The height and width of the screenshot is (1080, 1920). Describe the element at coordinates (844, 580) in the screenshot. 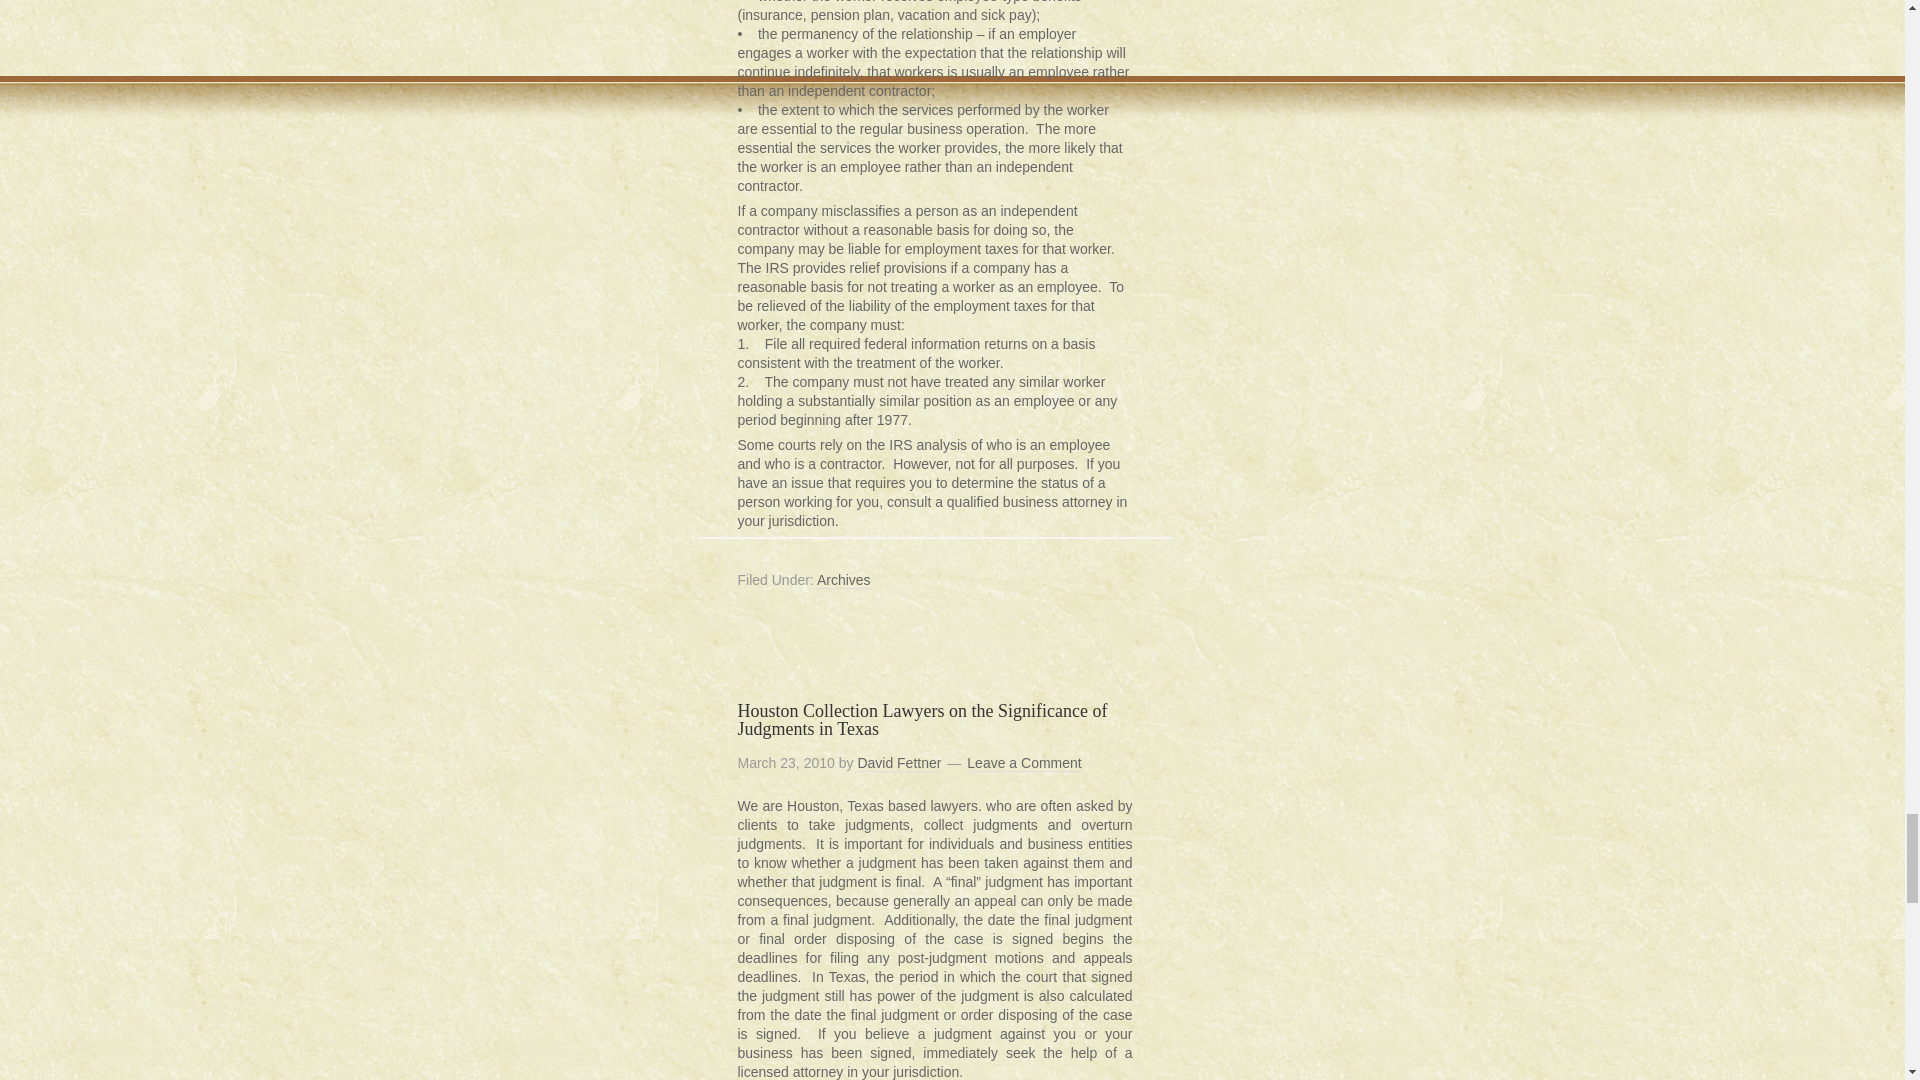

I see `Archives` at that location.